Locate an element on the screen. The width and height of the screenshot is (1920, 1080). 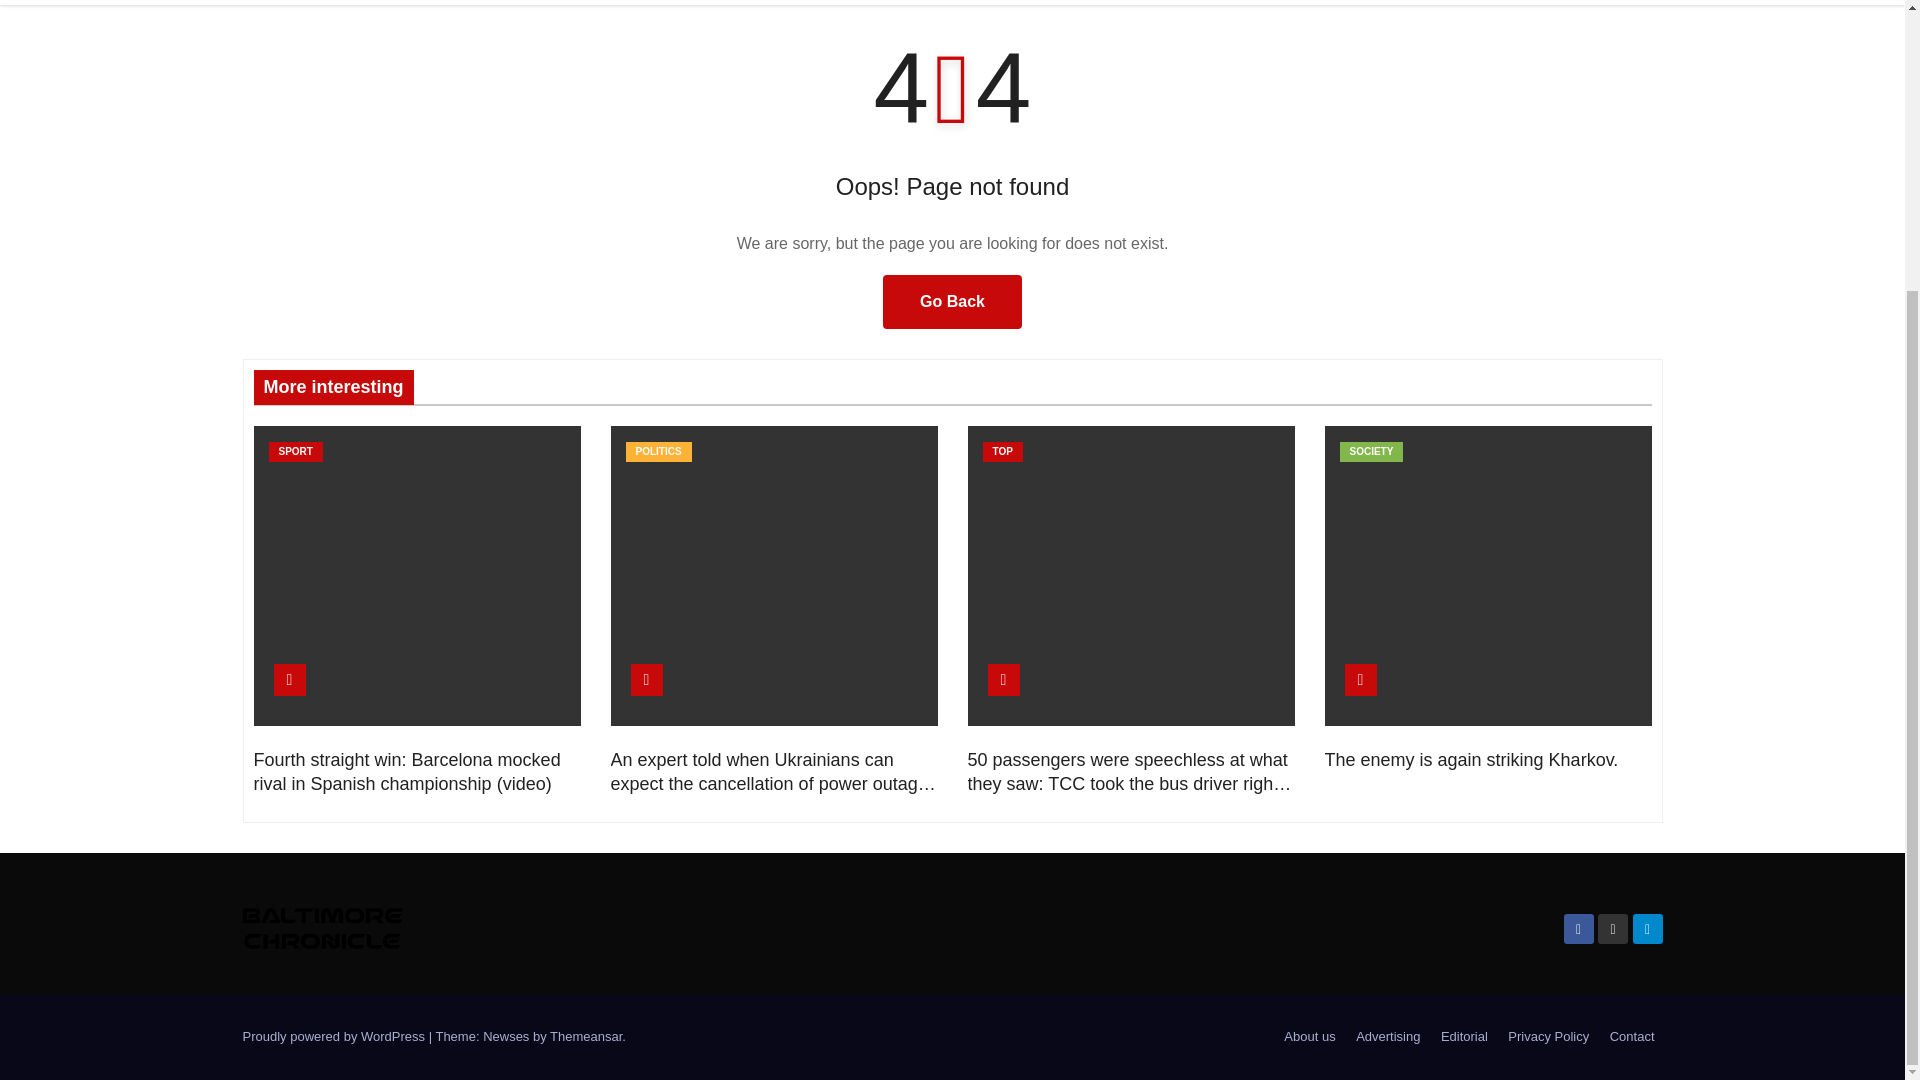
Editorial is located at coordinates (1464, 1037).